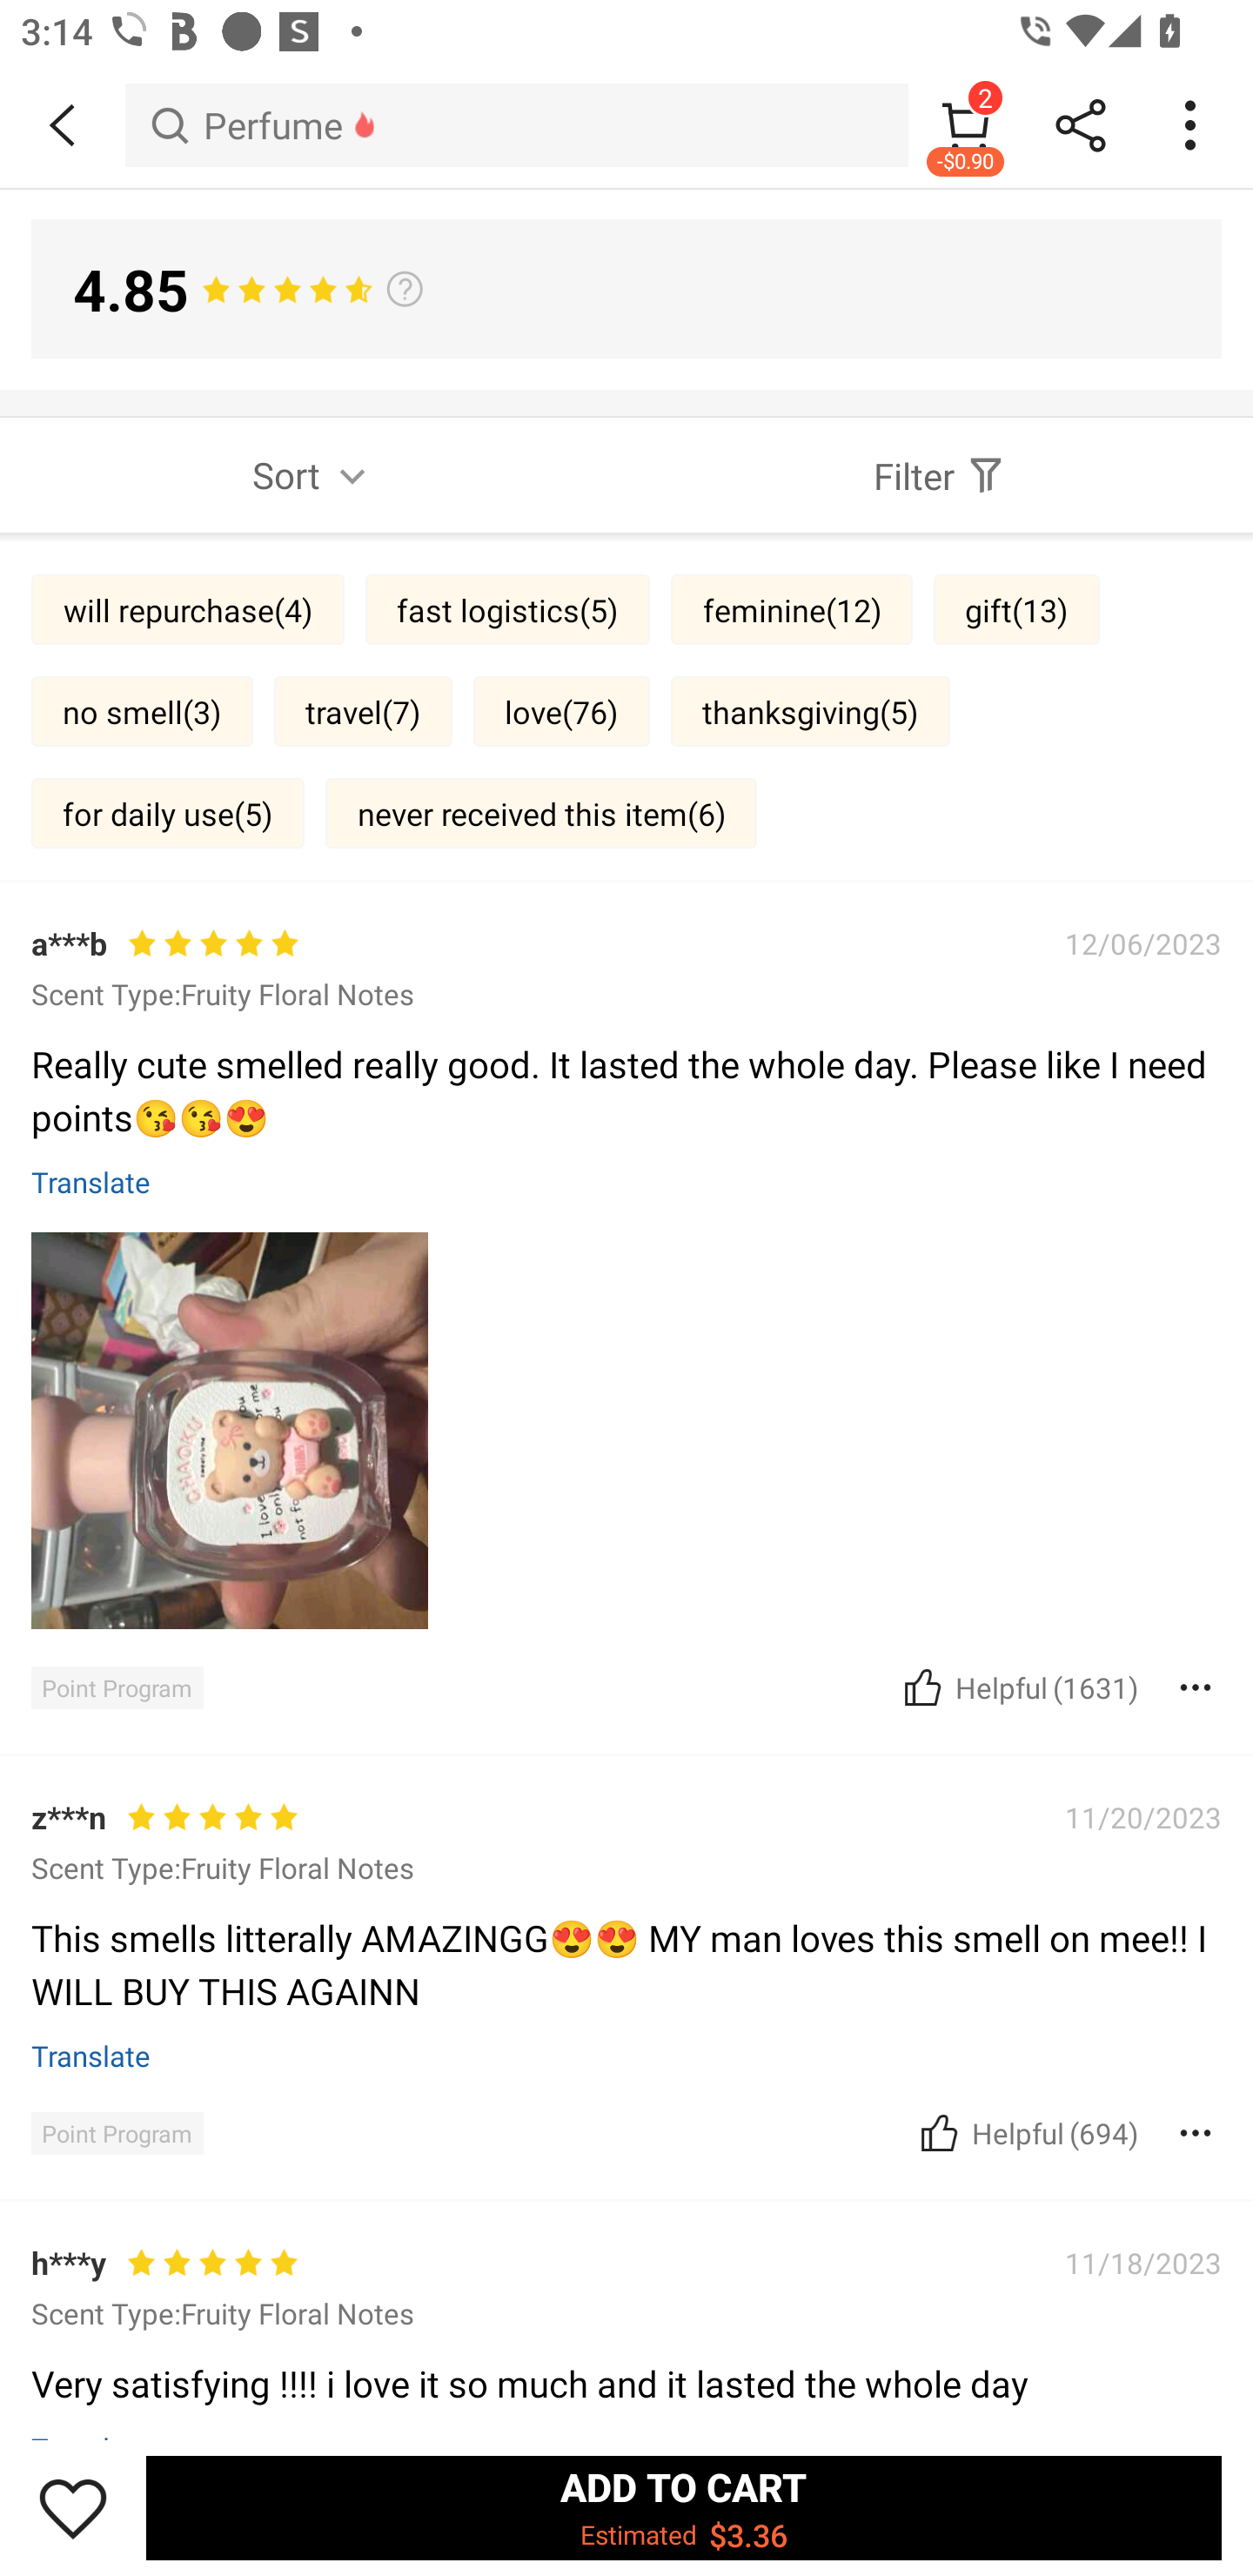  I want to click on Point Program, so click(117, 1688).